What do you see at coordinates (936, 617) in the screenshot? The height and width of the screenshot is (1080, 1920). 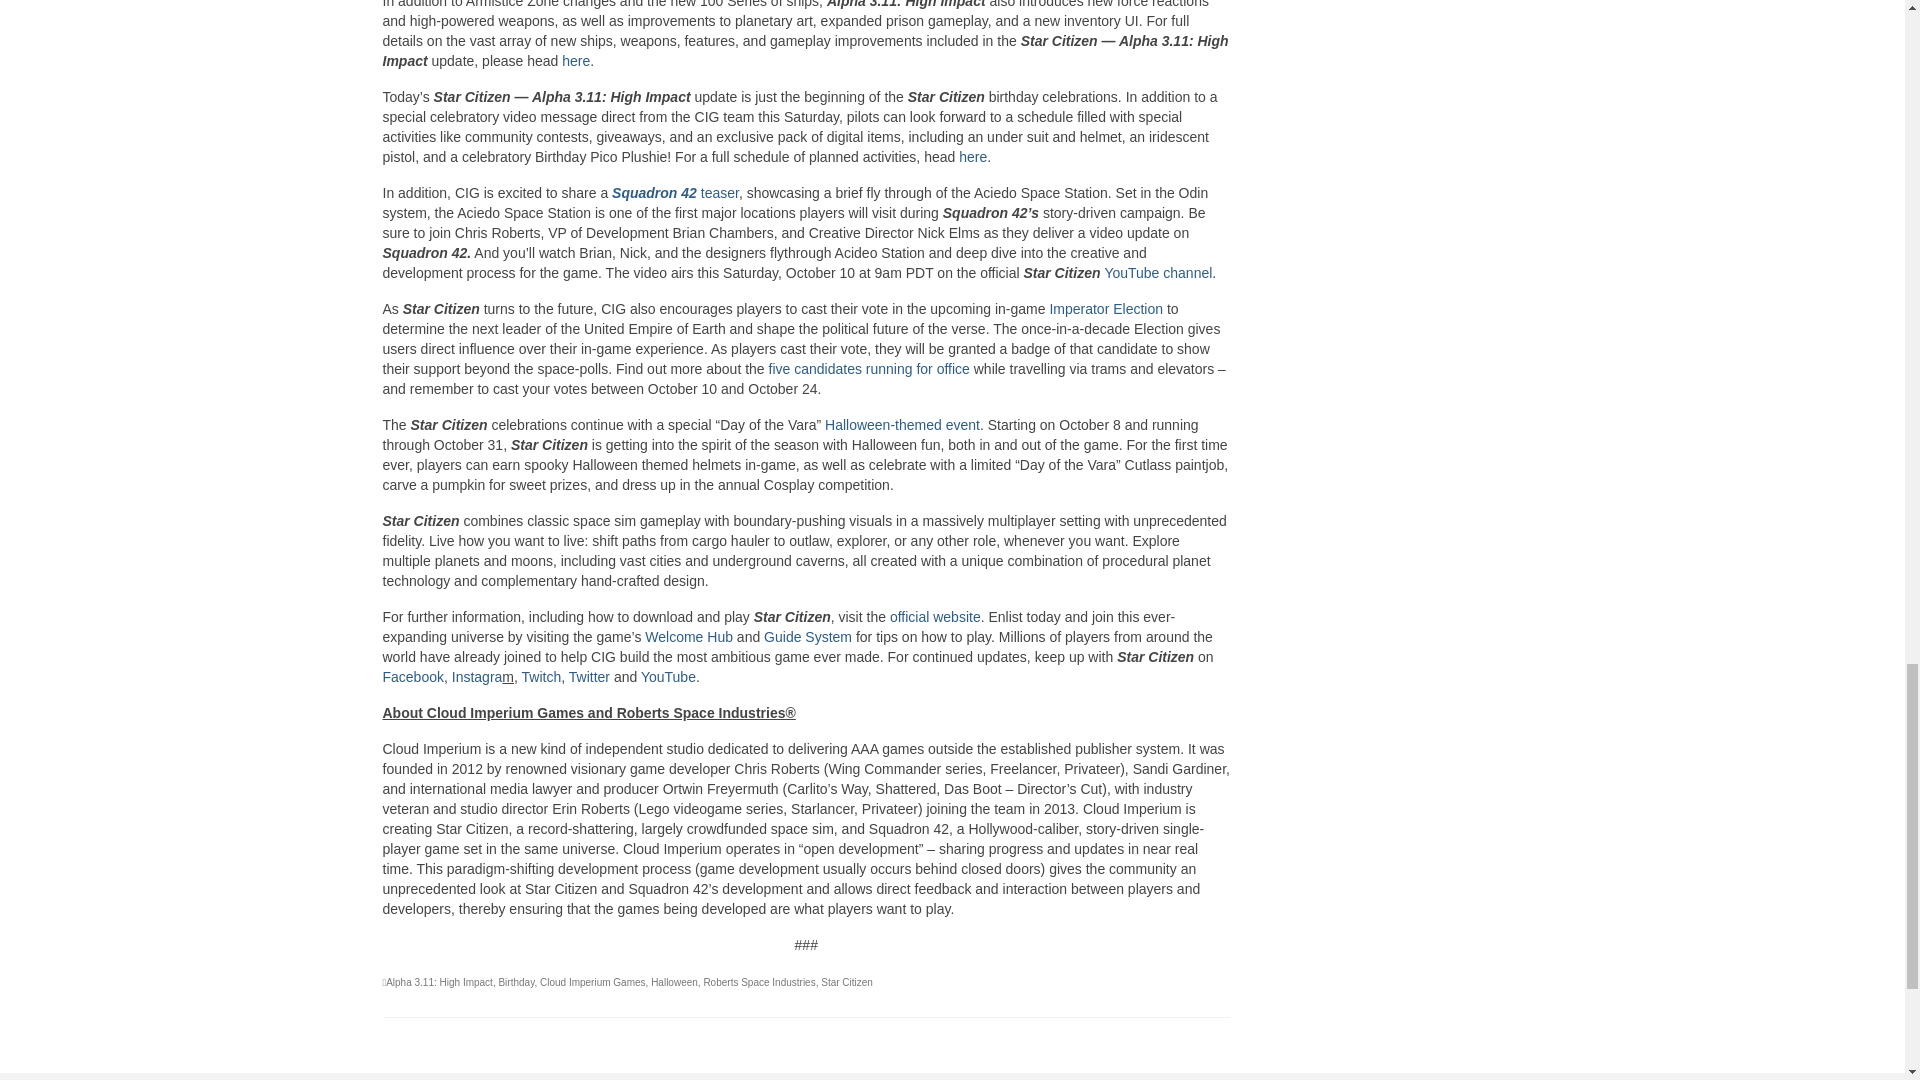 I see `official website` at bounding box center [936, 617].